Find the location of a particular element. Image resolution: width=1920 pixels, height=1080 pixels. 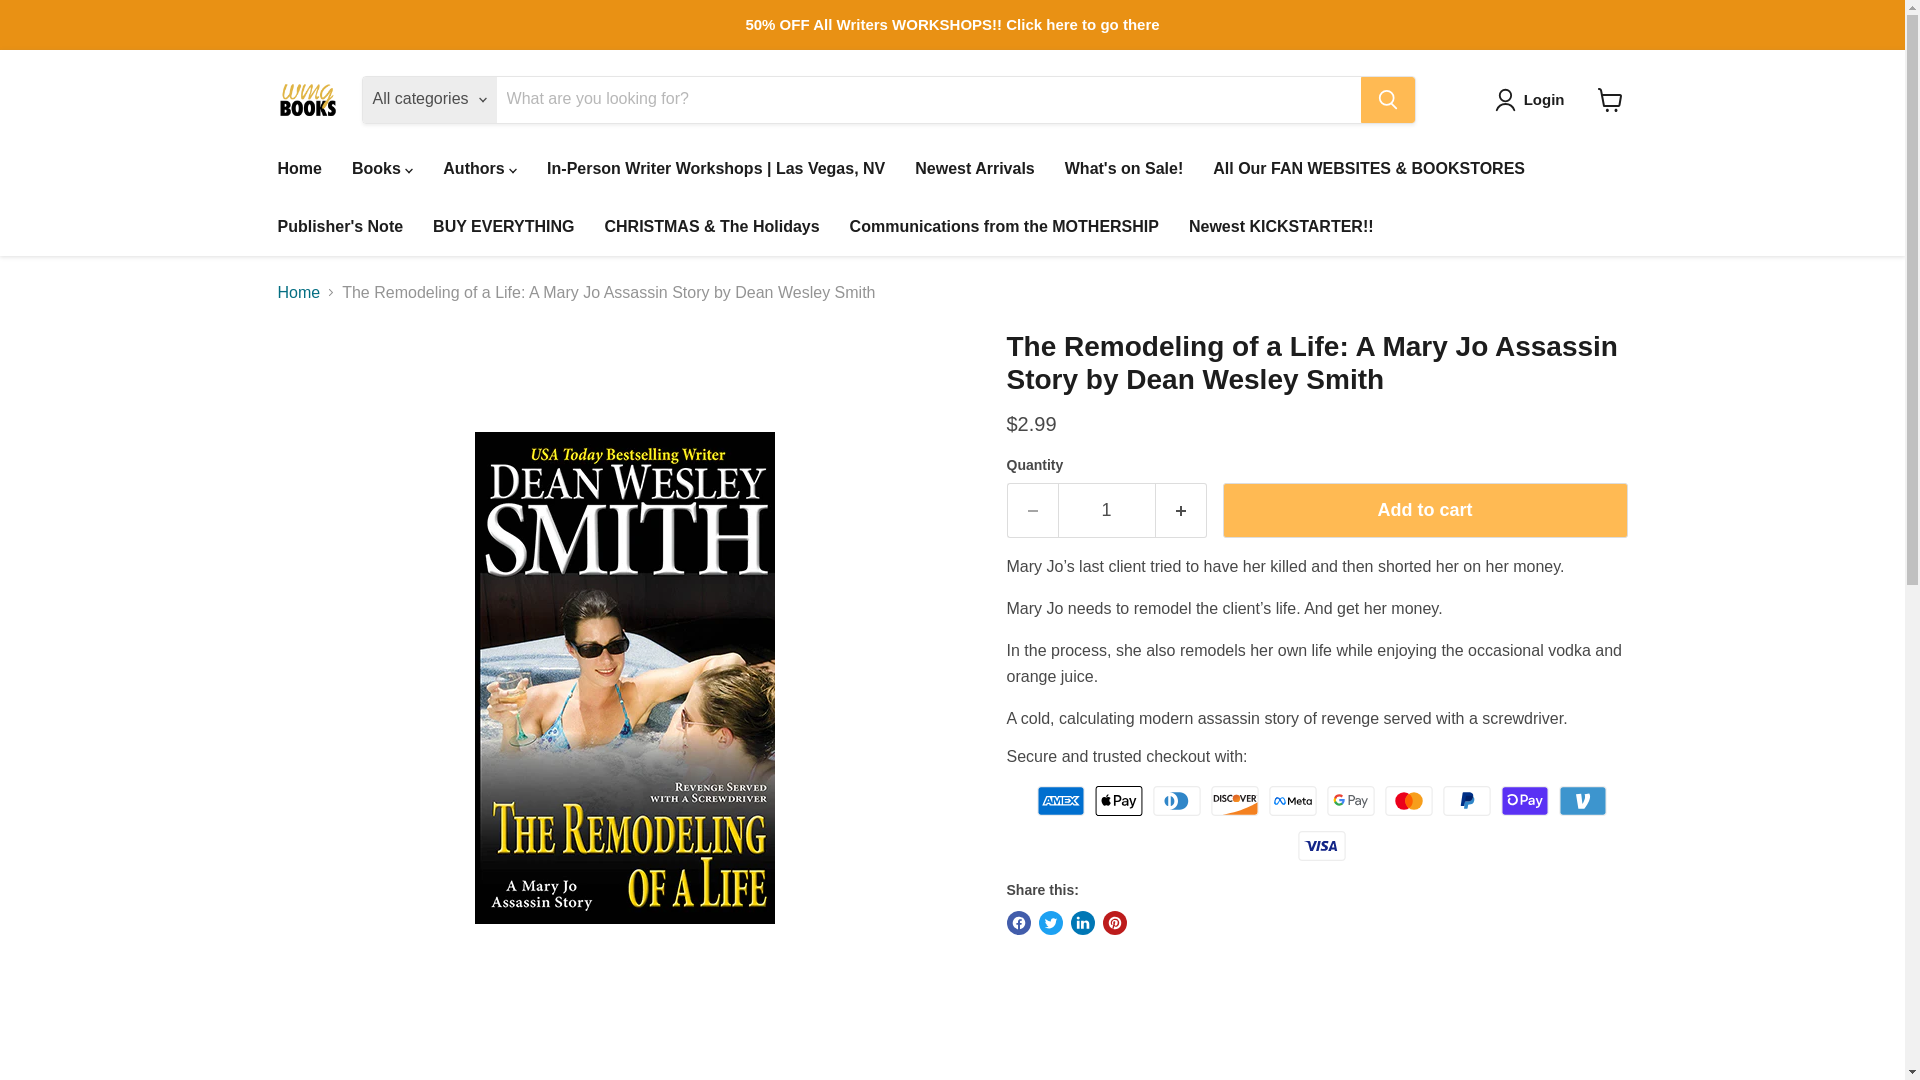

Mastercard is located at coordinates (1408, 801).